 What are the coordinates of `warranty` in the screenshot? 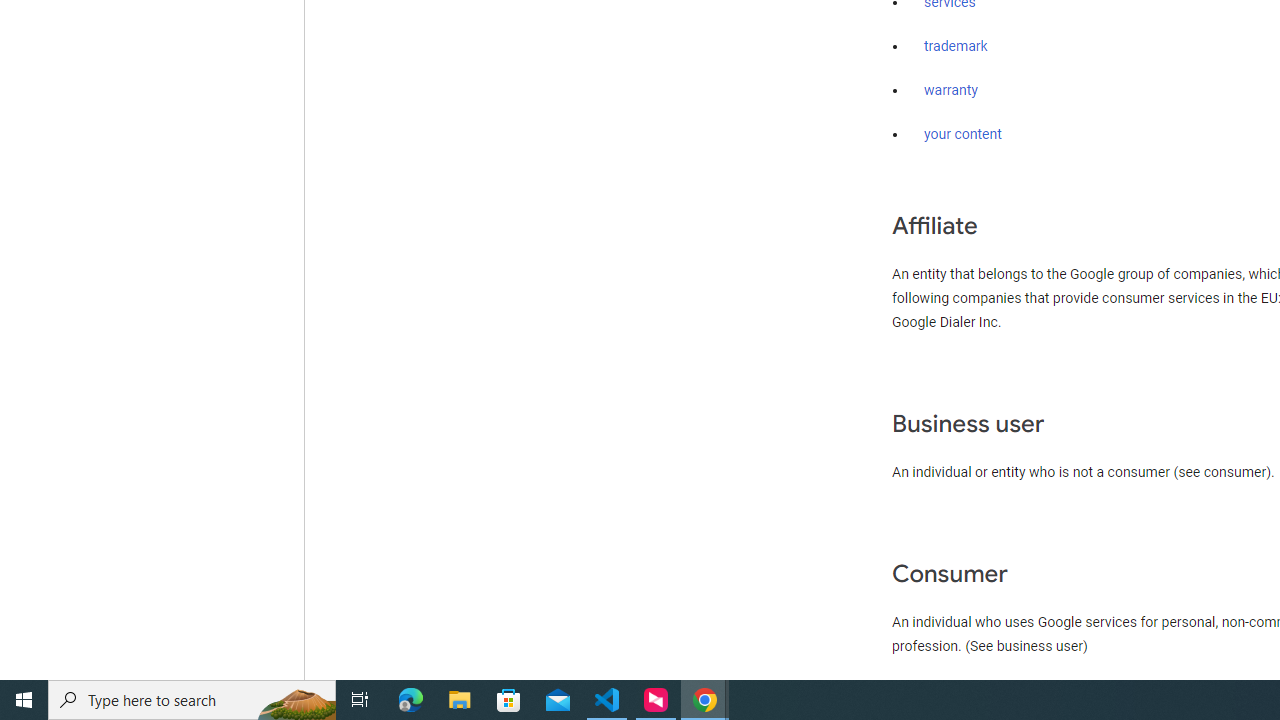 It's located at (950, 91).